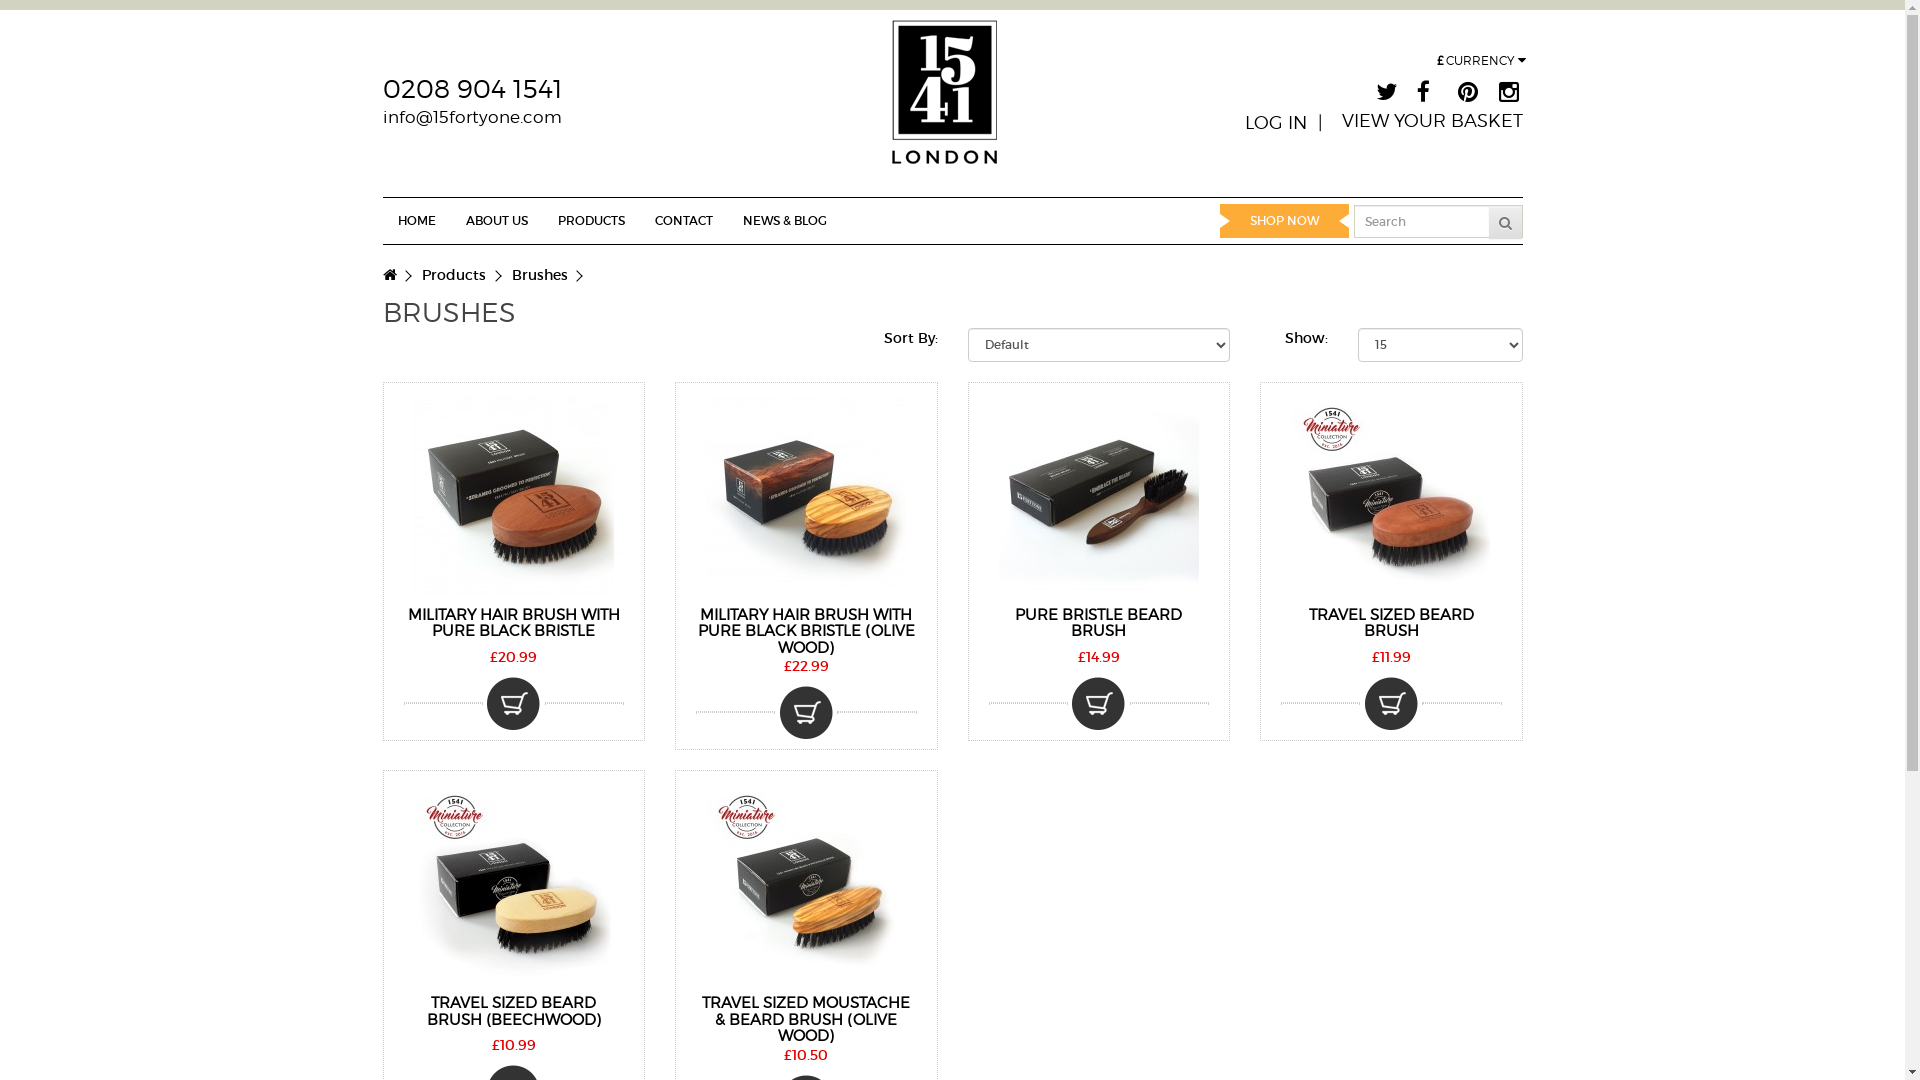 This screenshot has width=1920, height=1080. Describe the element at coordinates (806, 632) in the screenshot. I see `MILITARY HAIR BRUSH WITH PURE BLACK BRISTLE (OLIVE WOOD)` at that location.